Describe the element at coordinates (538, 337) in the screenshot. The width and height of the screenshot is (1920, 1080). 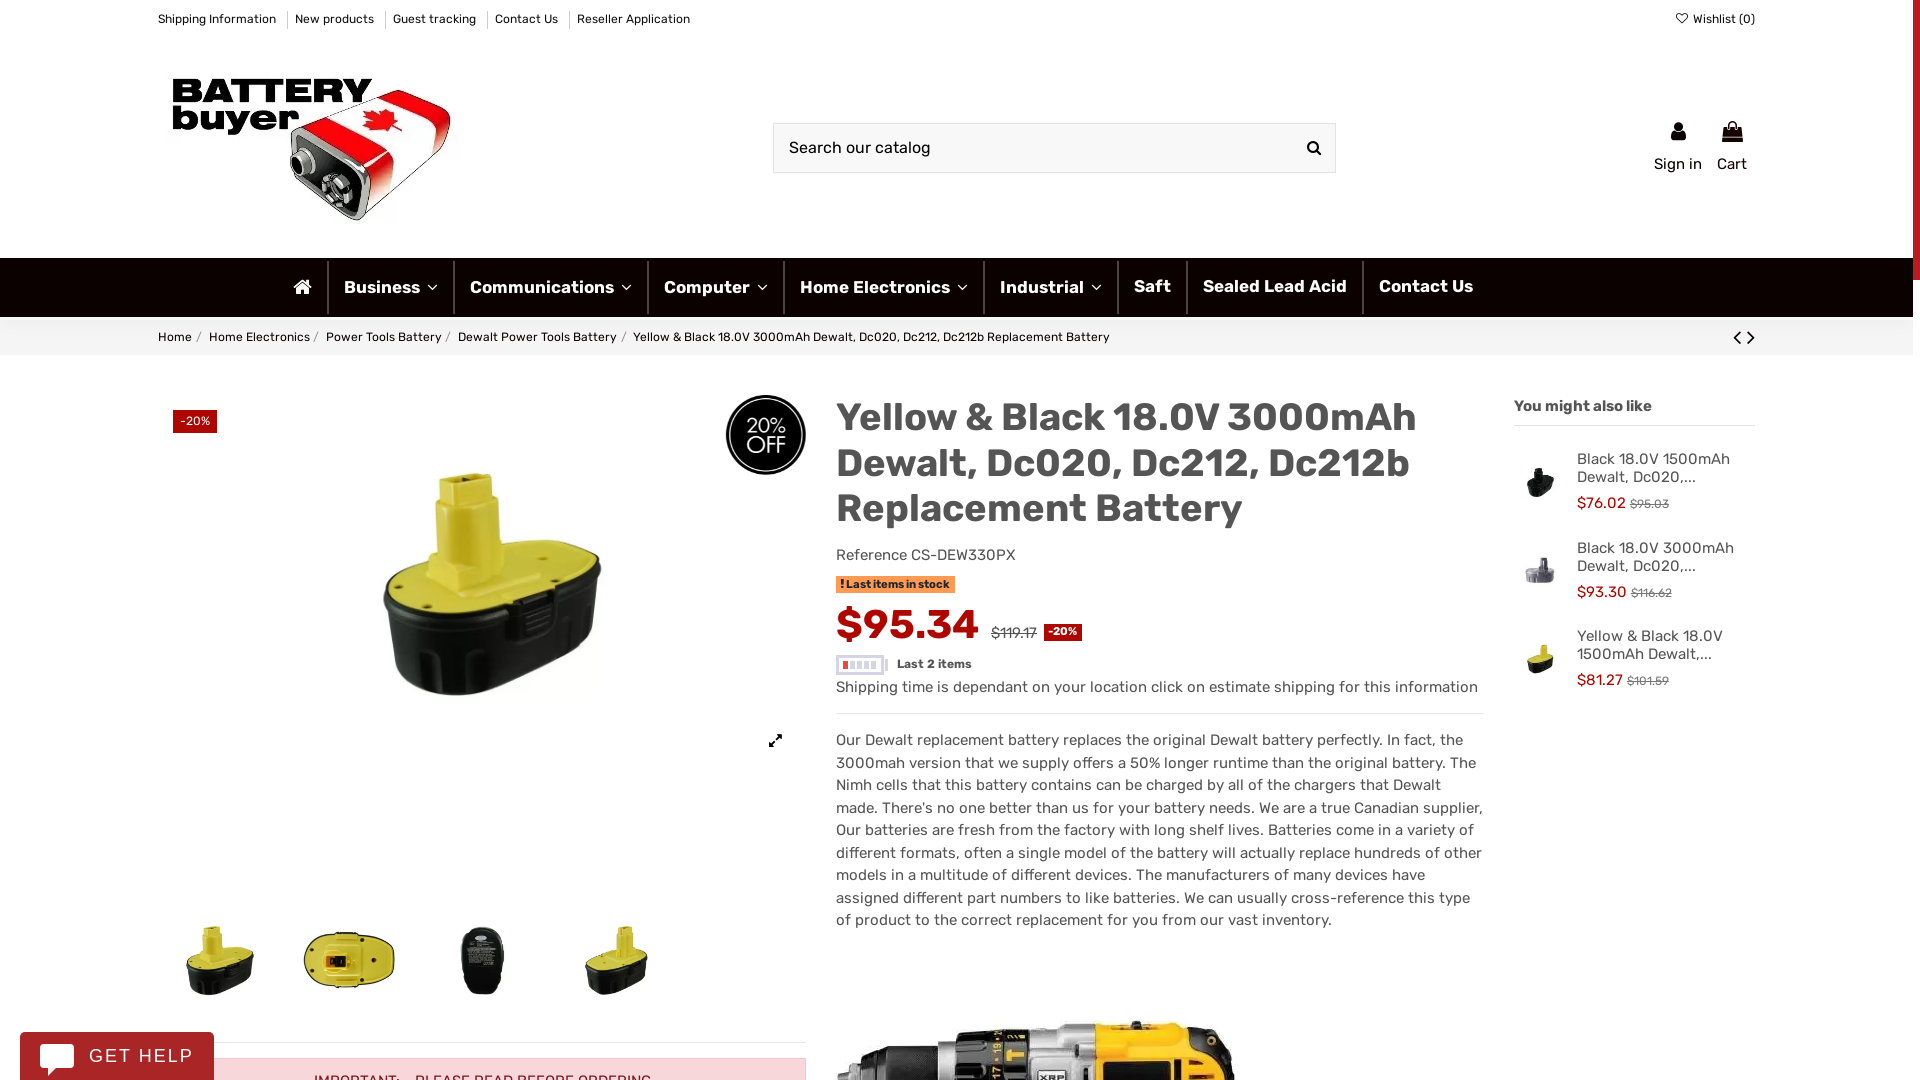
I see `Dewalt Power Tools Battery` at that location.